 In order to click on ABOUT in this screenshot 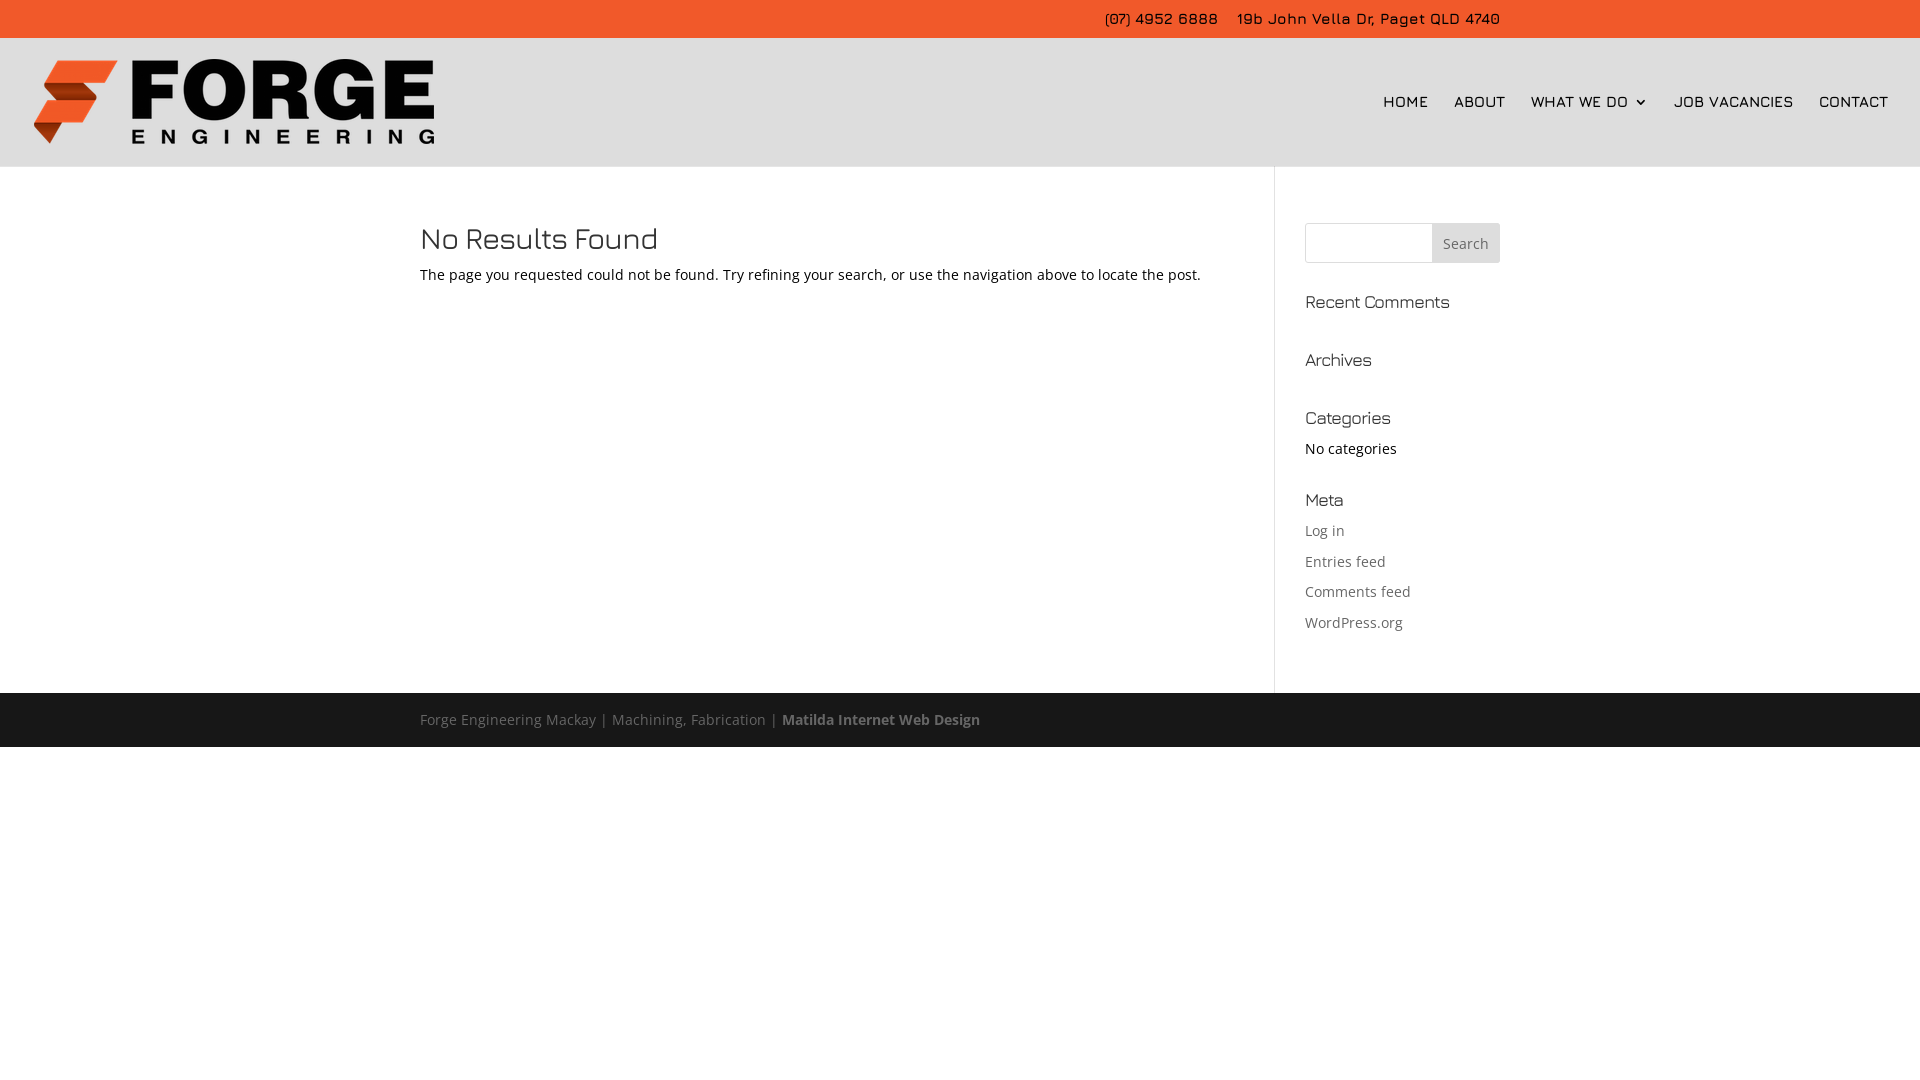, I will do `click(1480, 130)`.